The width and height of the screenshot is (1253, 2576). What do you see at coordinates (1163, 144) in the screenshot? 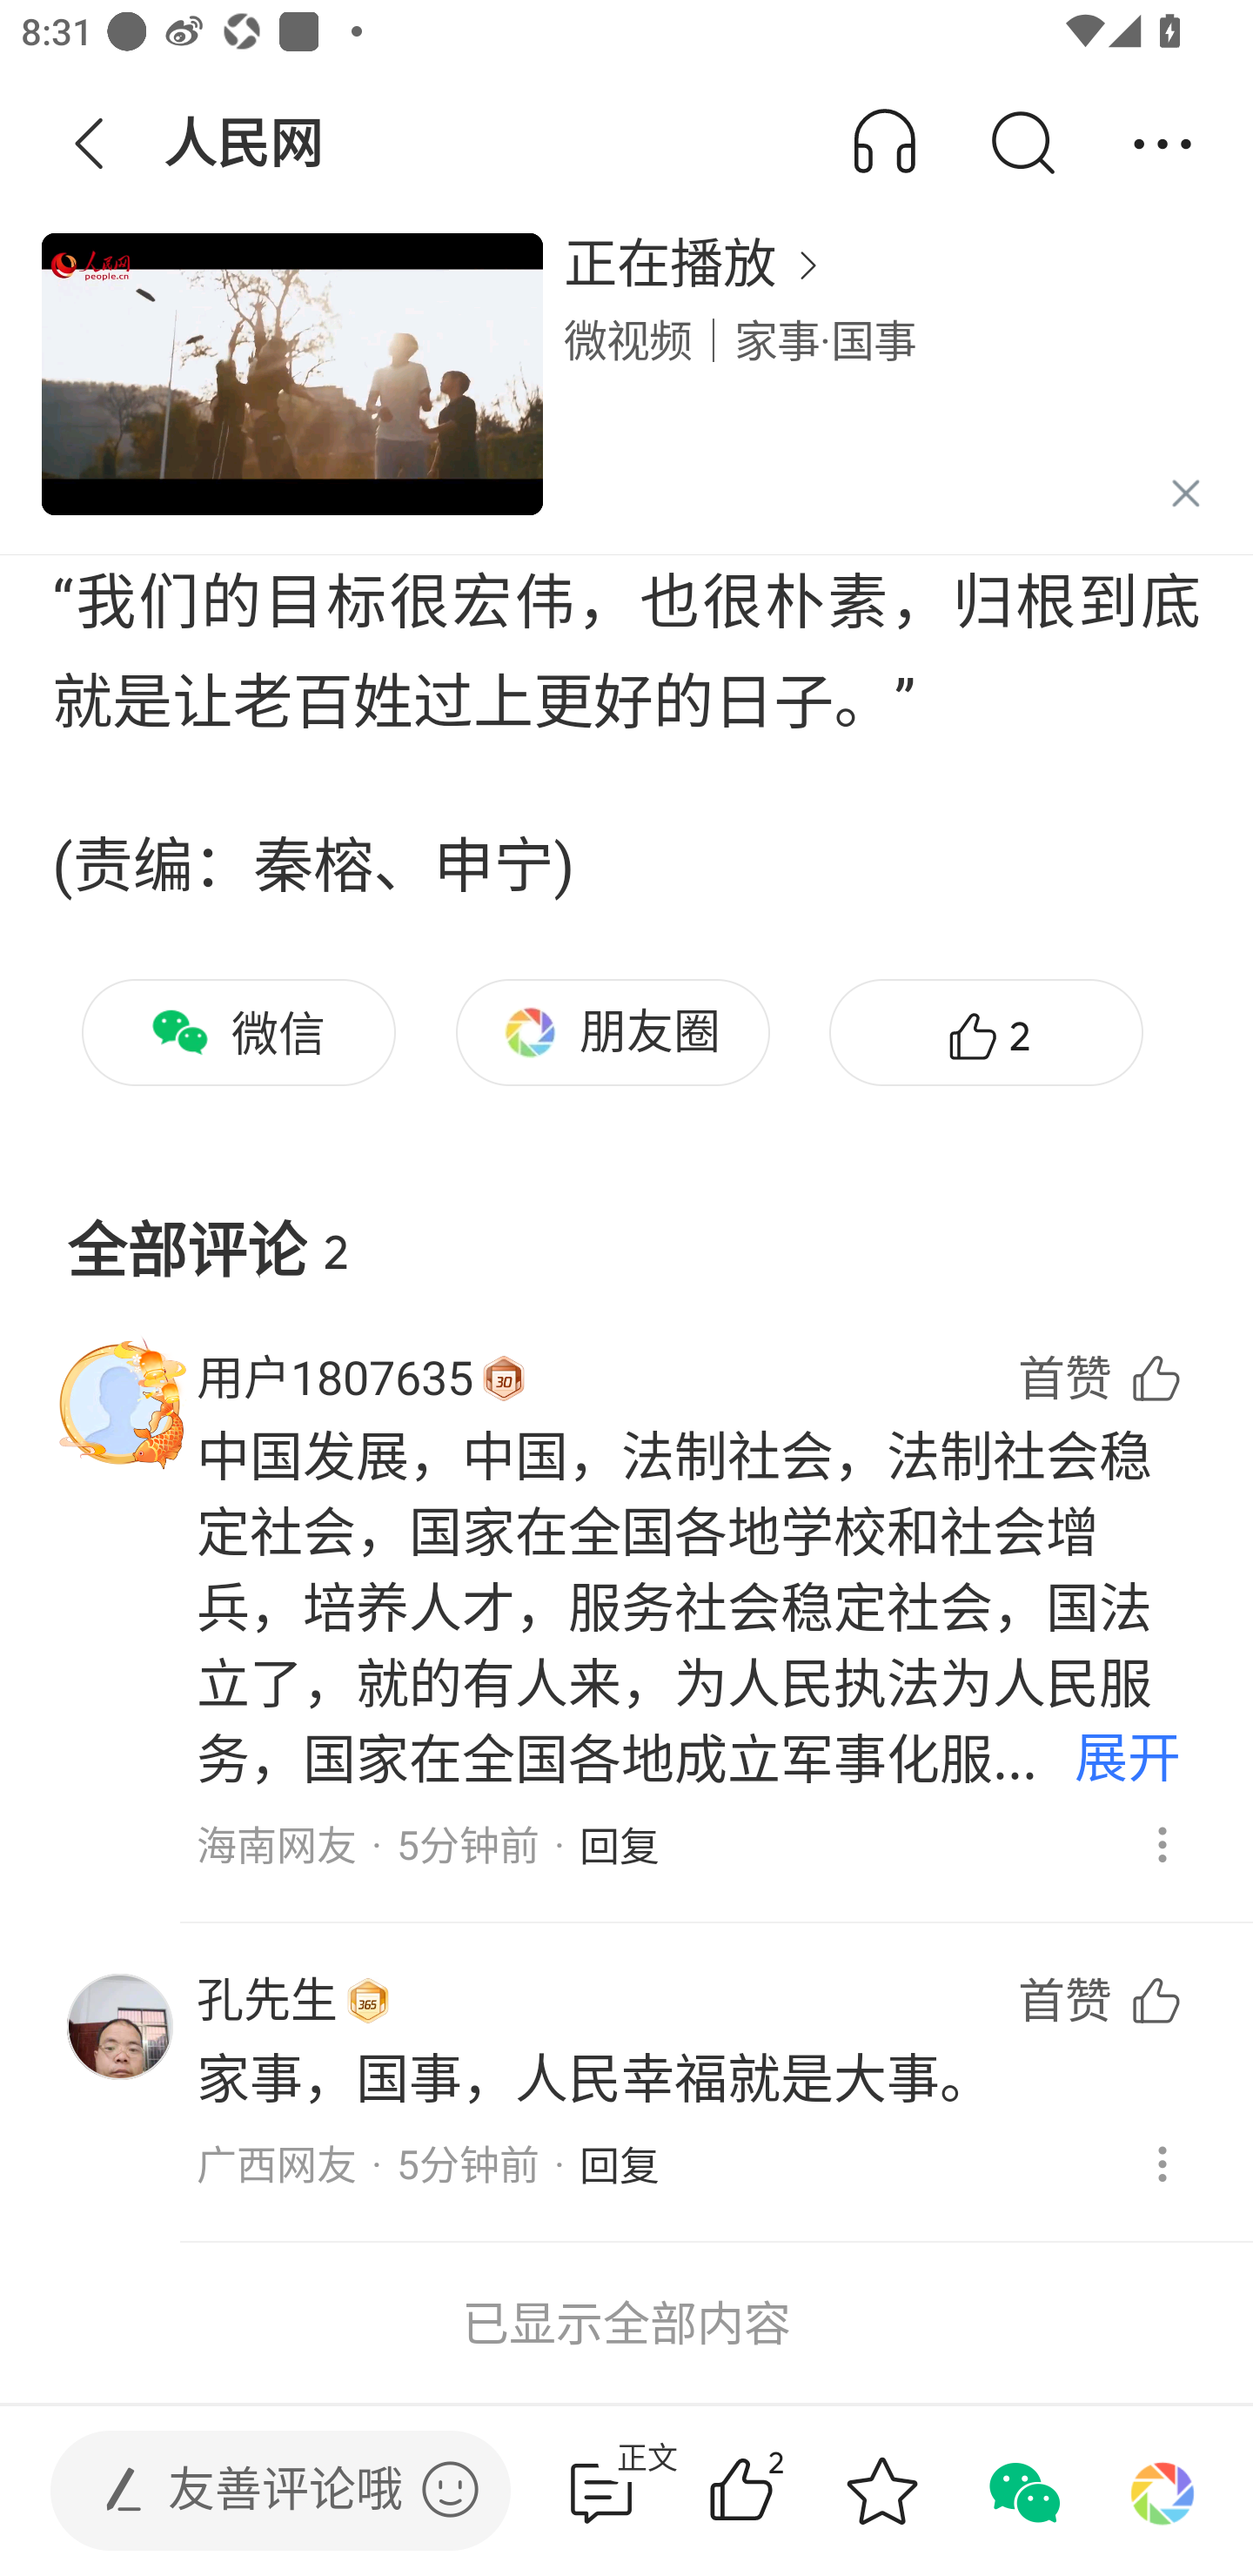
I see `分享 ` at bounding box center [1163, 144].